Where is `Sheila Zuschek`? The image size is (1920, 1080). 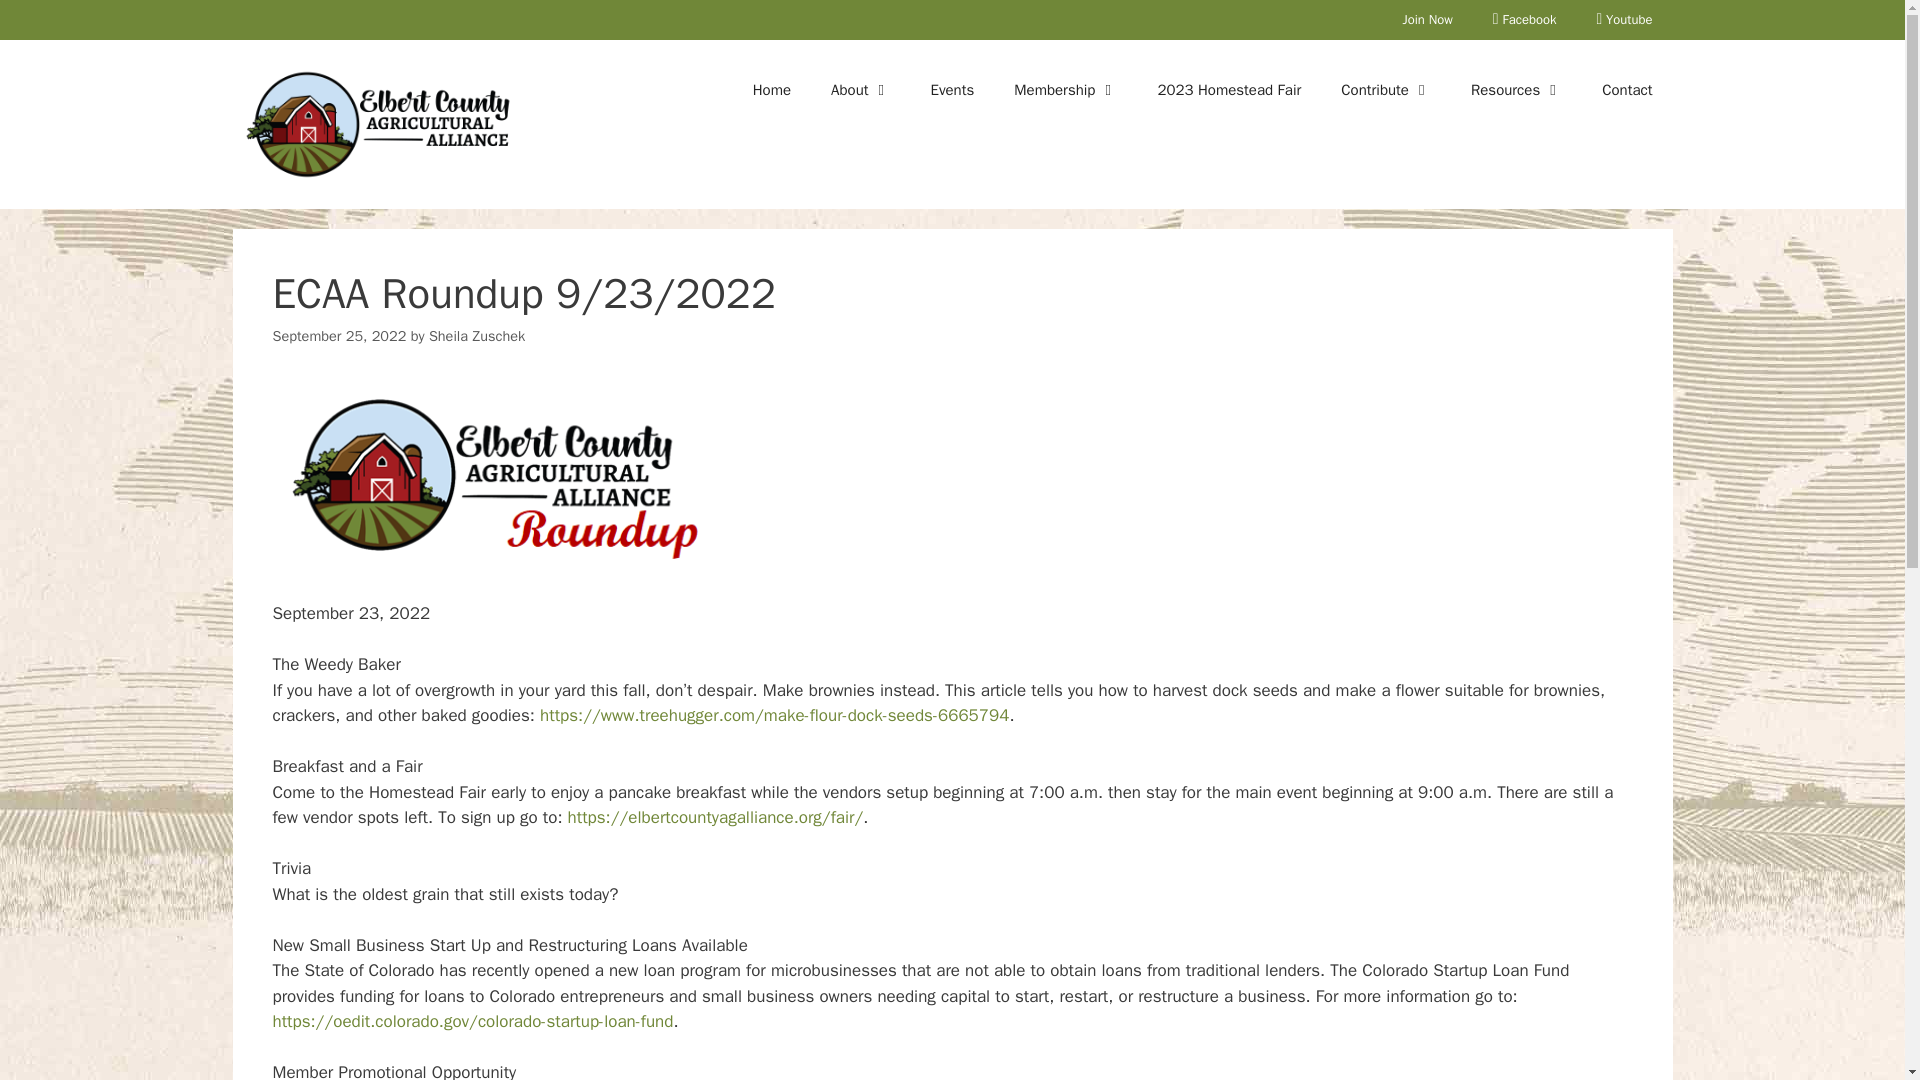
Sheila Zuschek is located at coordinates (476, 336).